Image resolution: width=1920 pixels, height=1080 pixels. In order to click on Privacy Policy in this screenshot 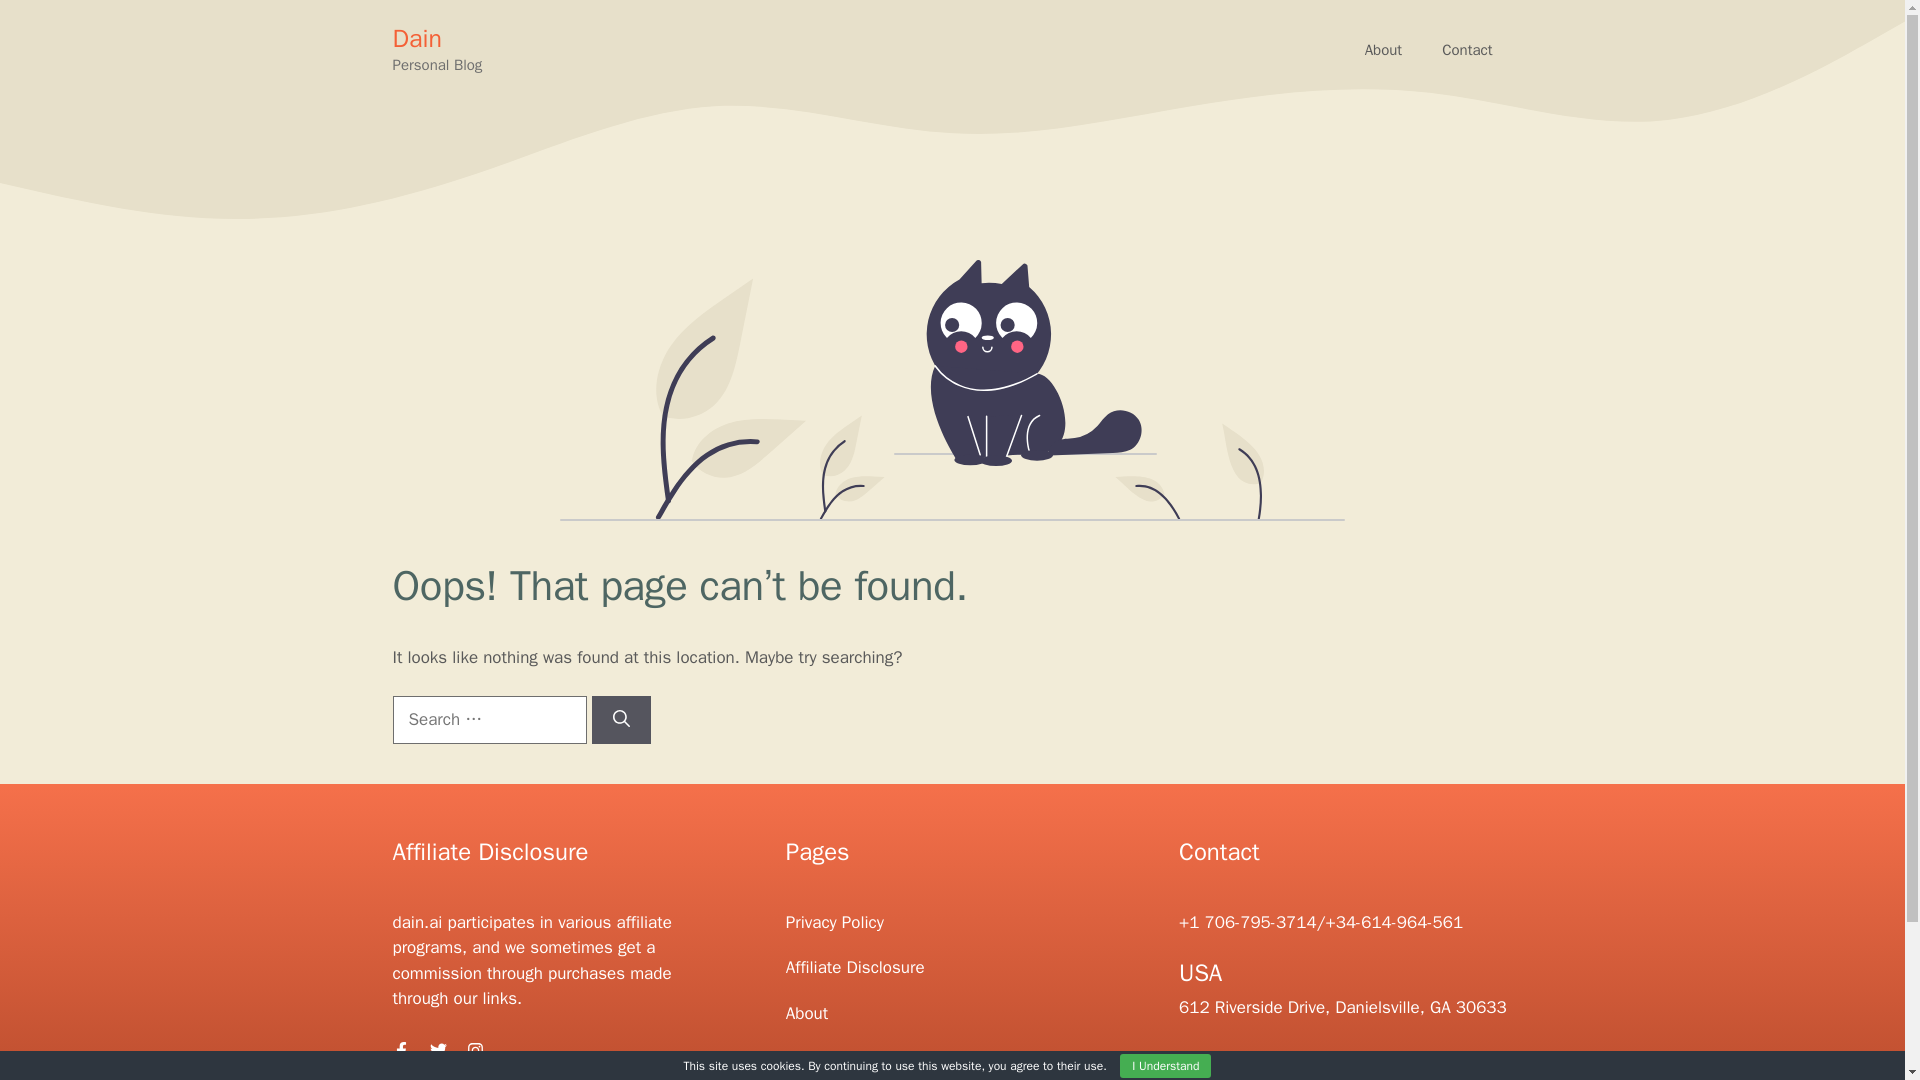, I will do `click(834, 922)`.